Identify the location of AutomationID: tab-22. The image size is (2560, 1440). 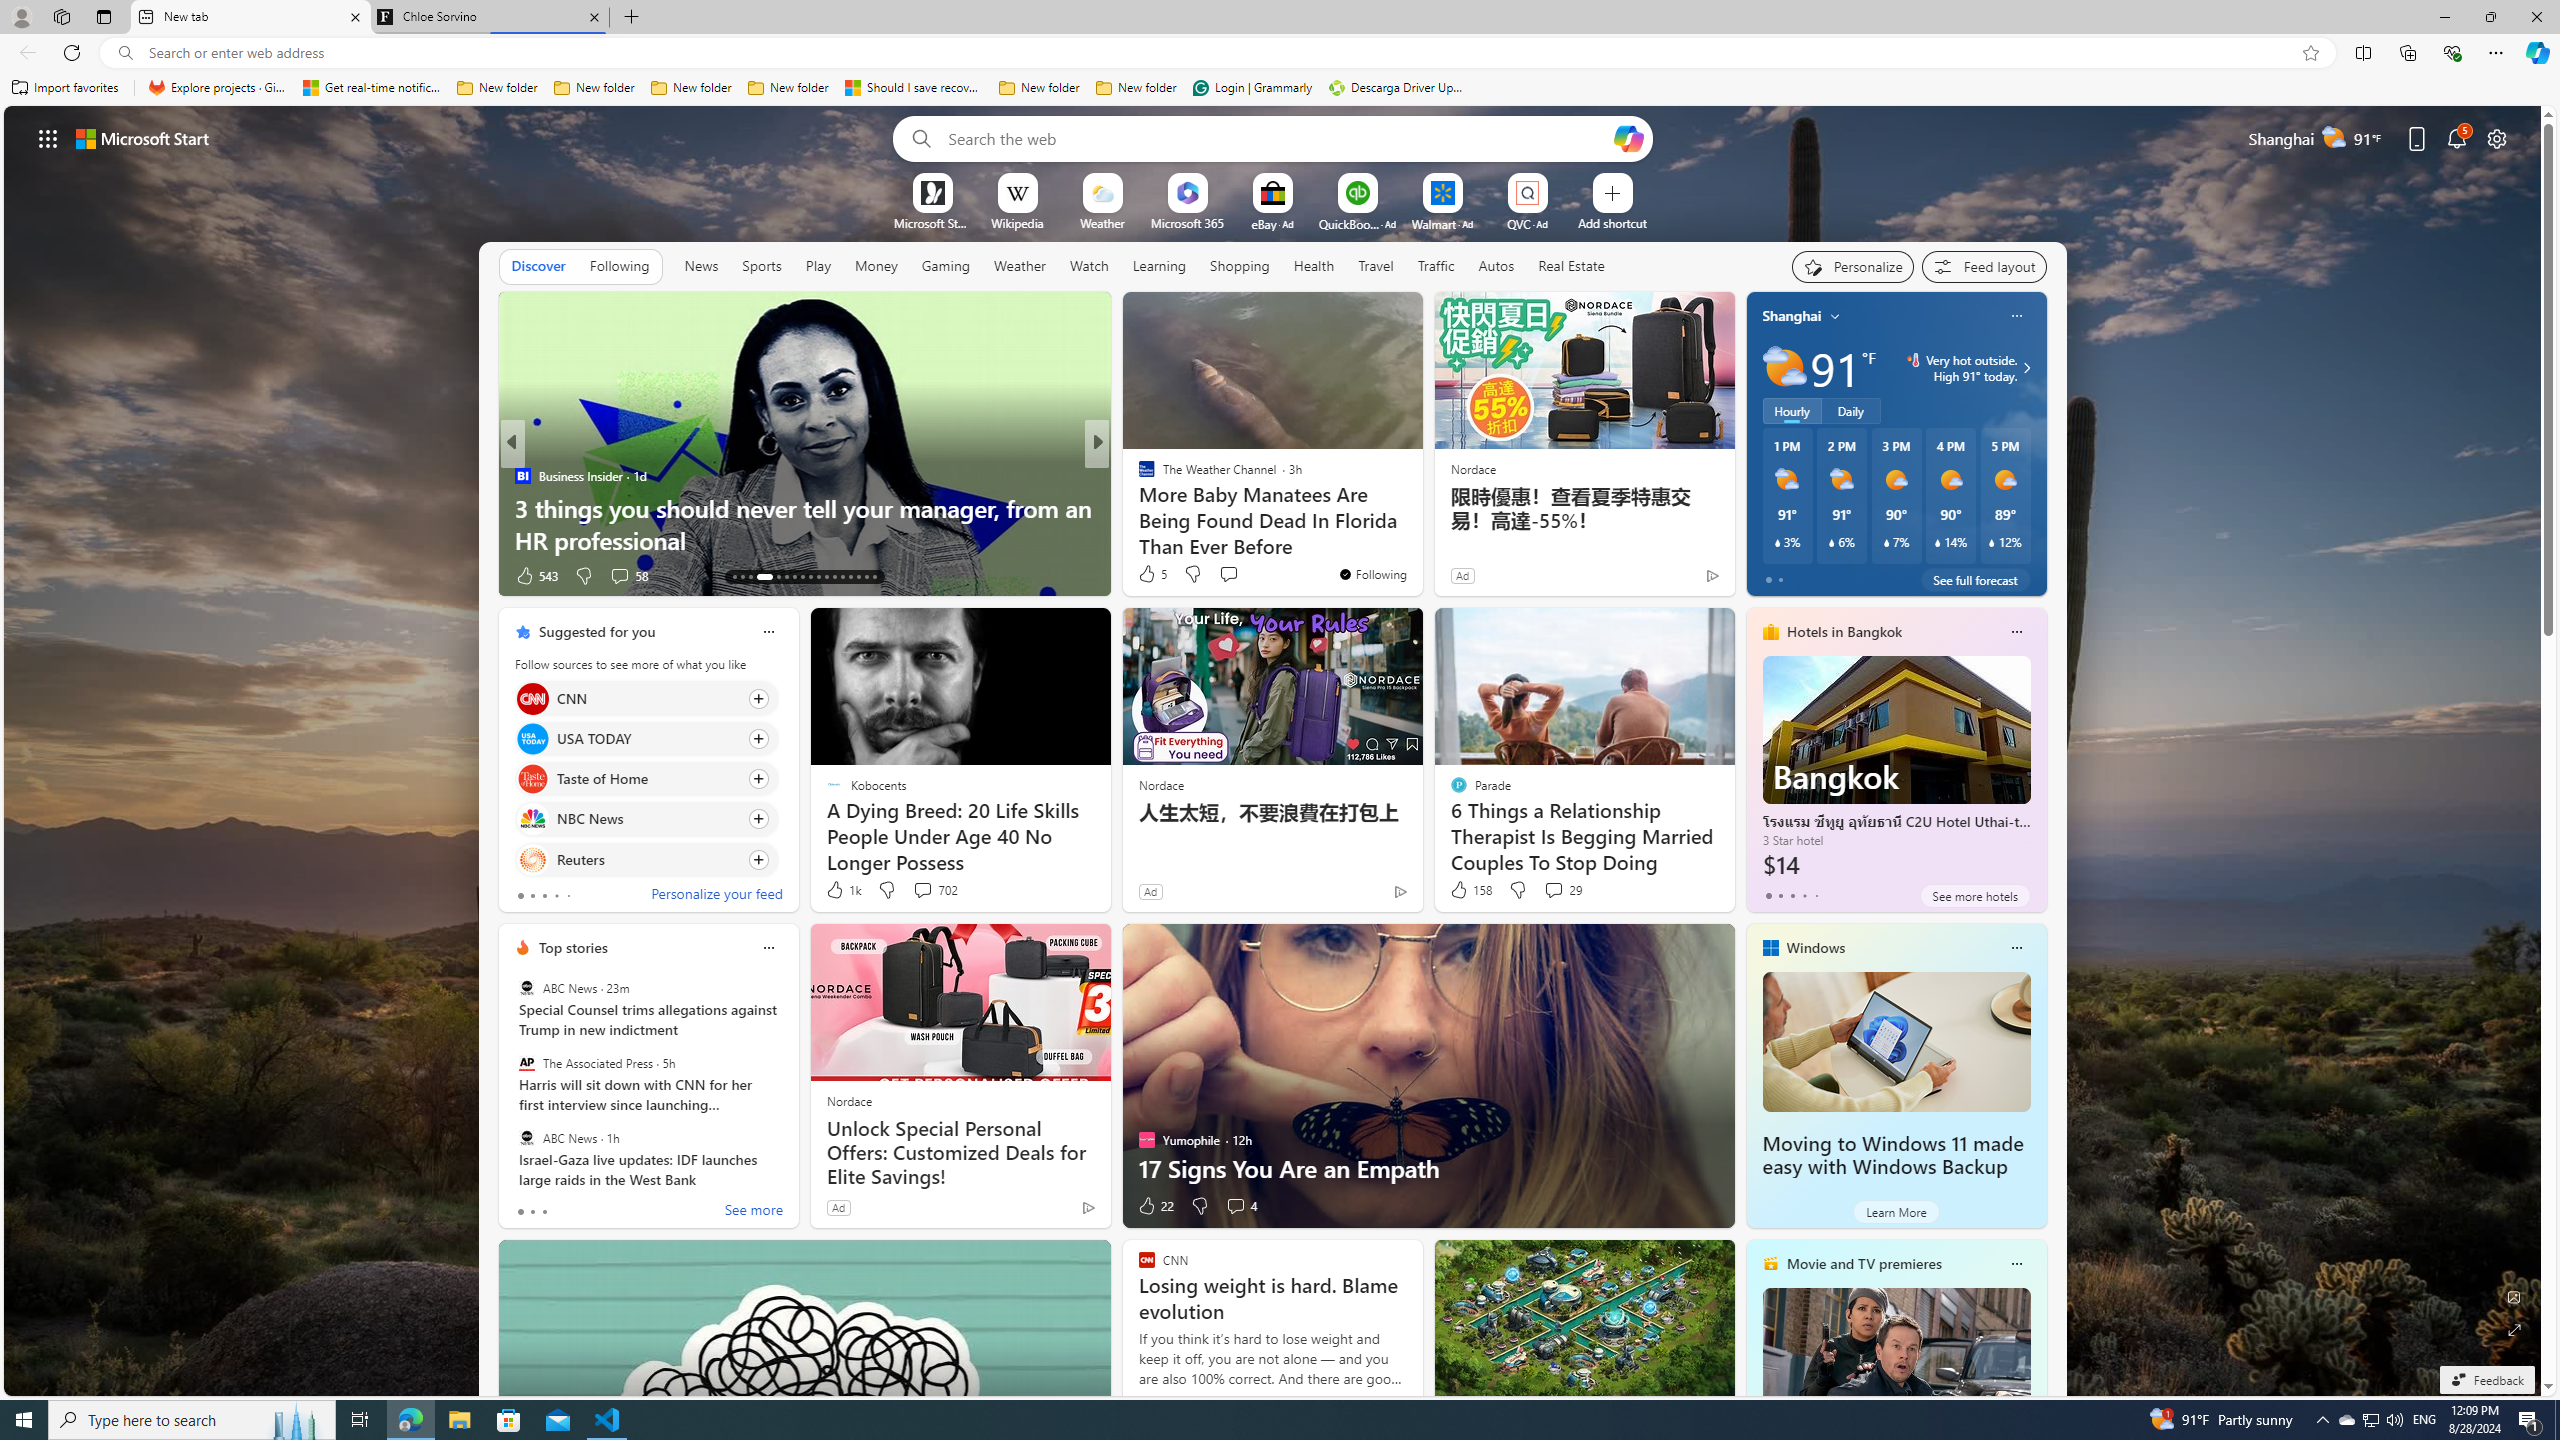
(818, 577).